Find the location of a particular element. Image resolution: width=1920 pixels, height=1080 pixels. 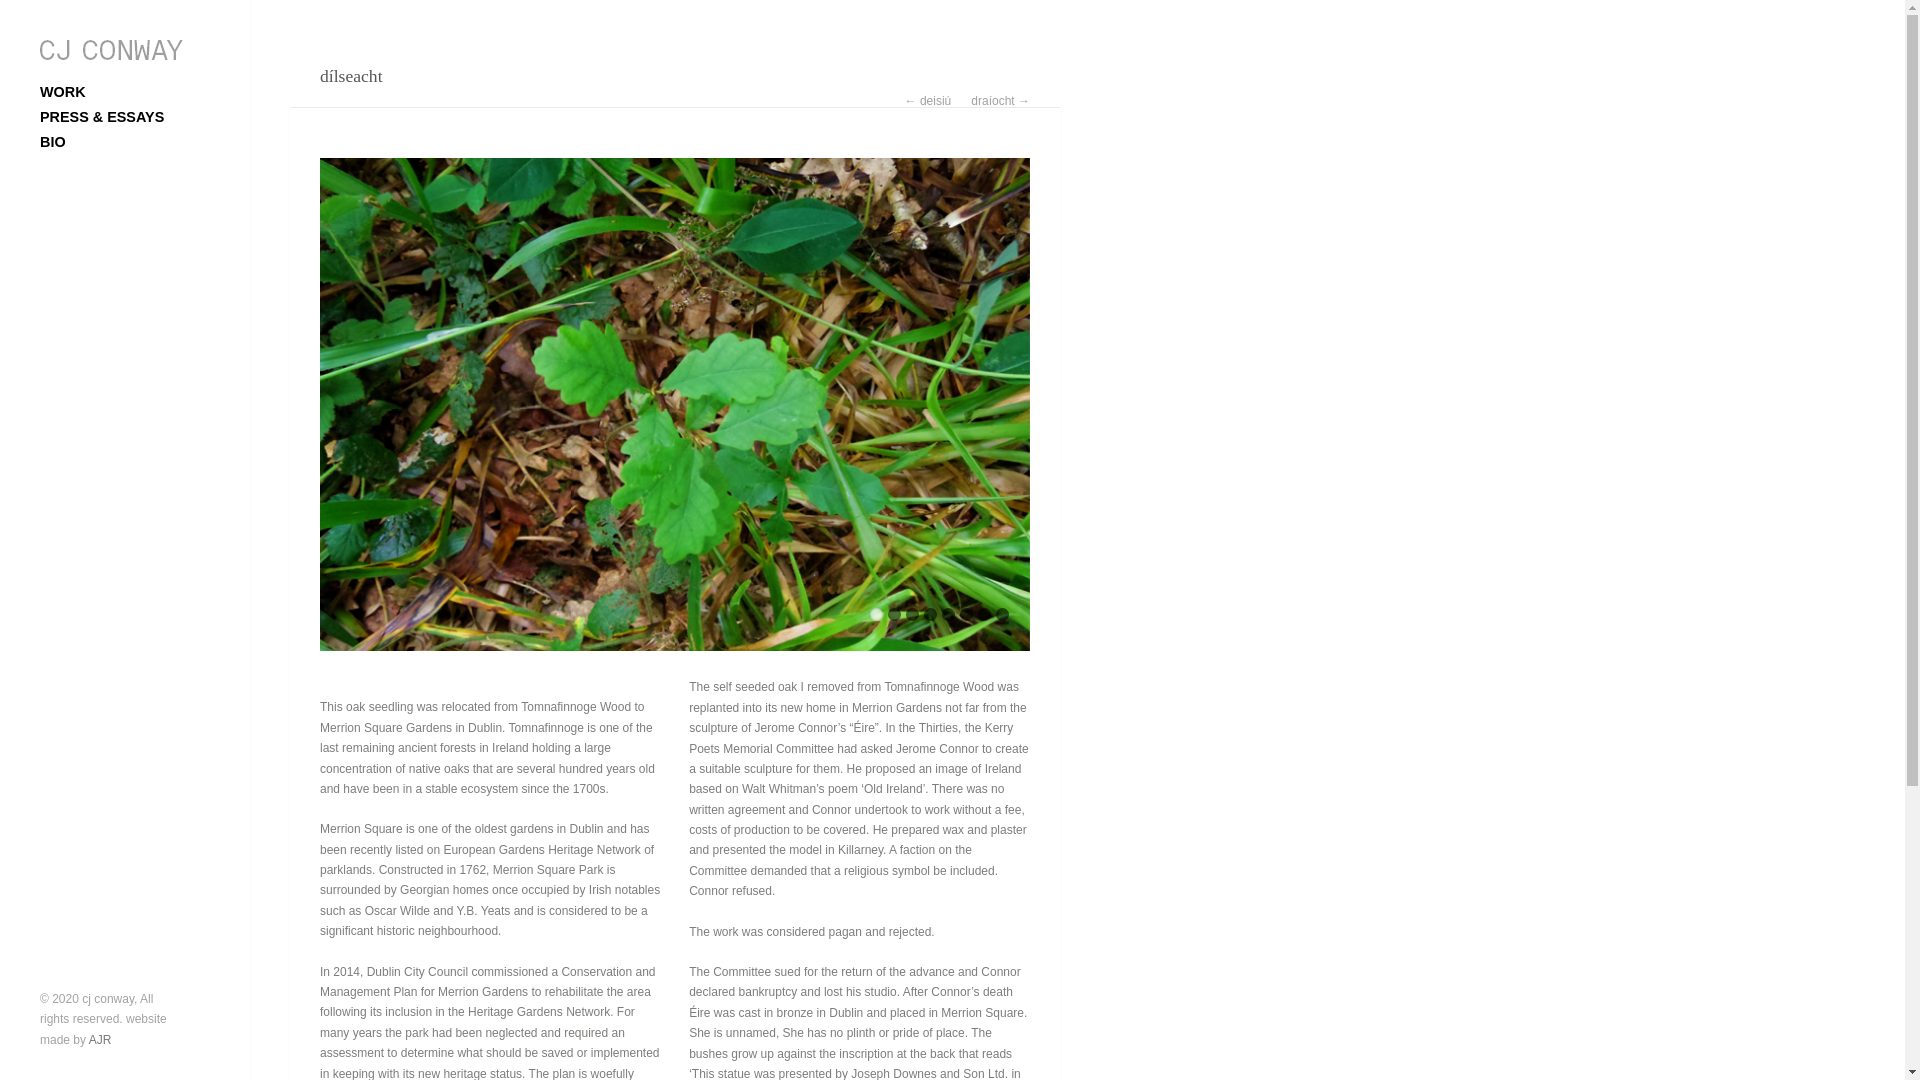

7 is located at coordinates (984, 614).